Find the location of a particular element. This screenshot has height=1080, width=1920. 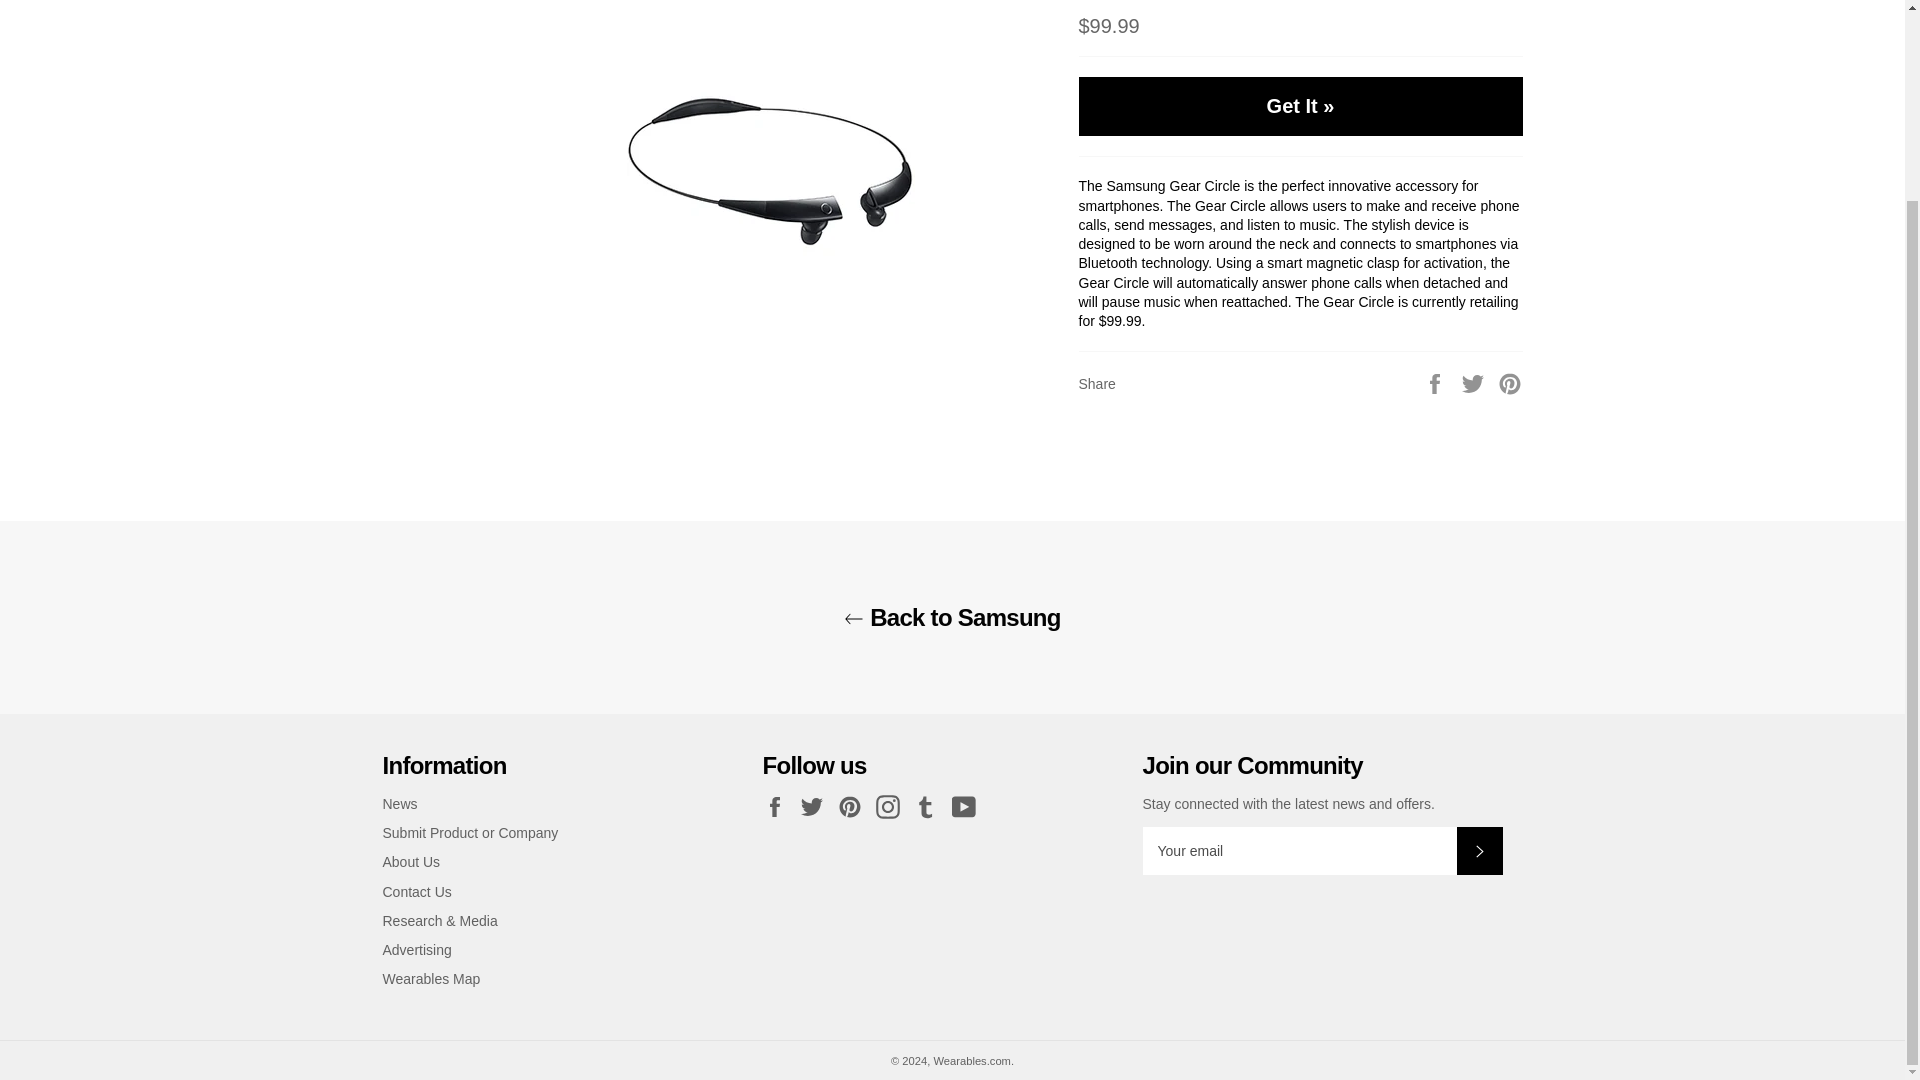

Wearables.com on YouTube is located at coordinates (969, 806).